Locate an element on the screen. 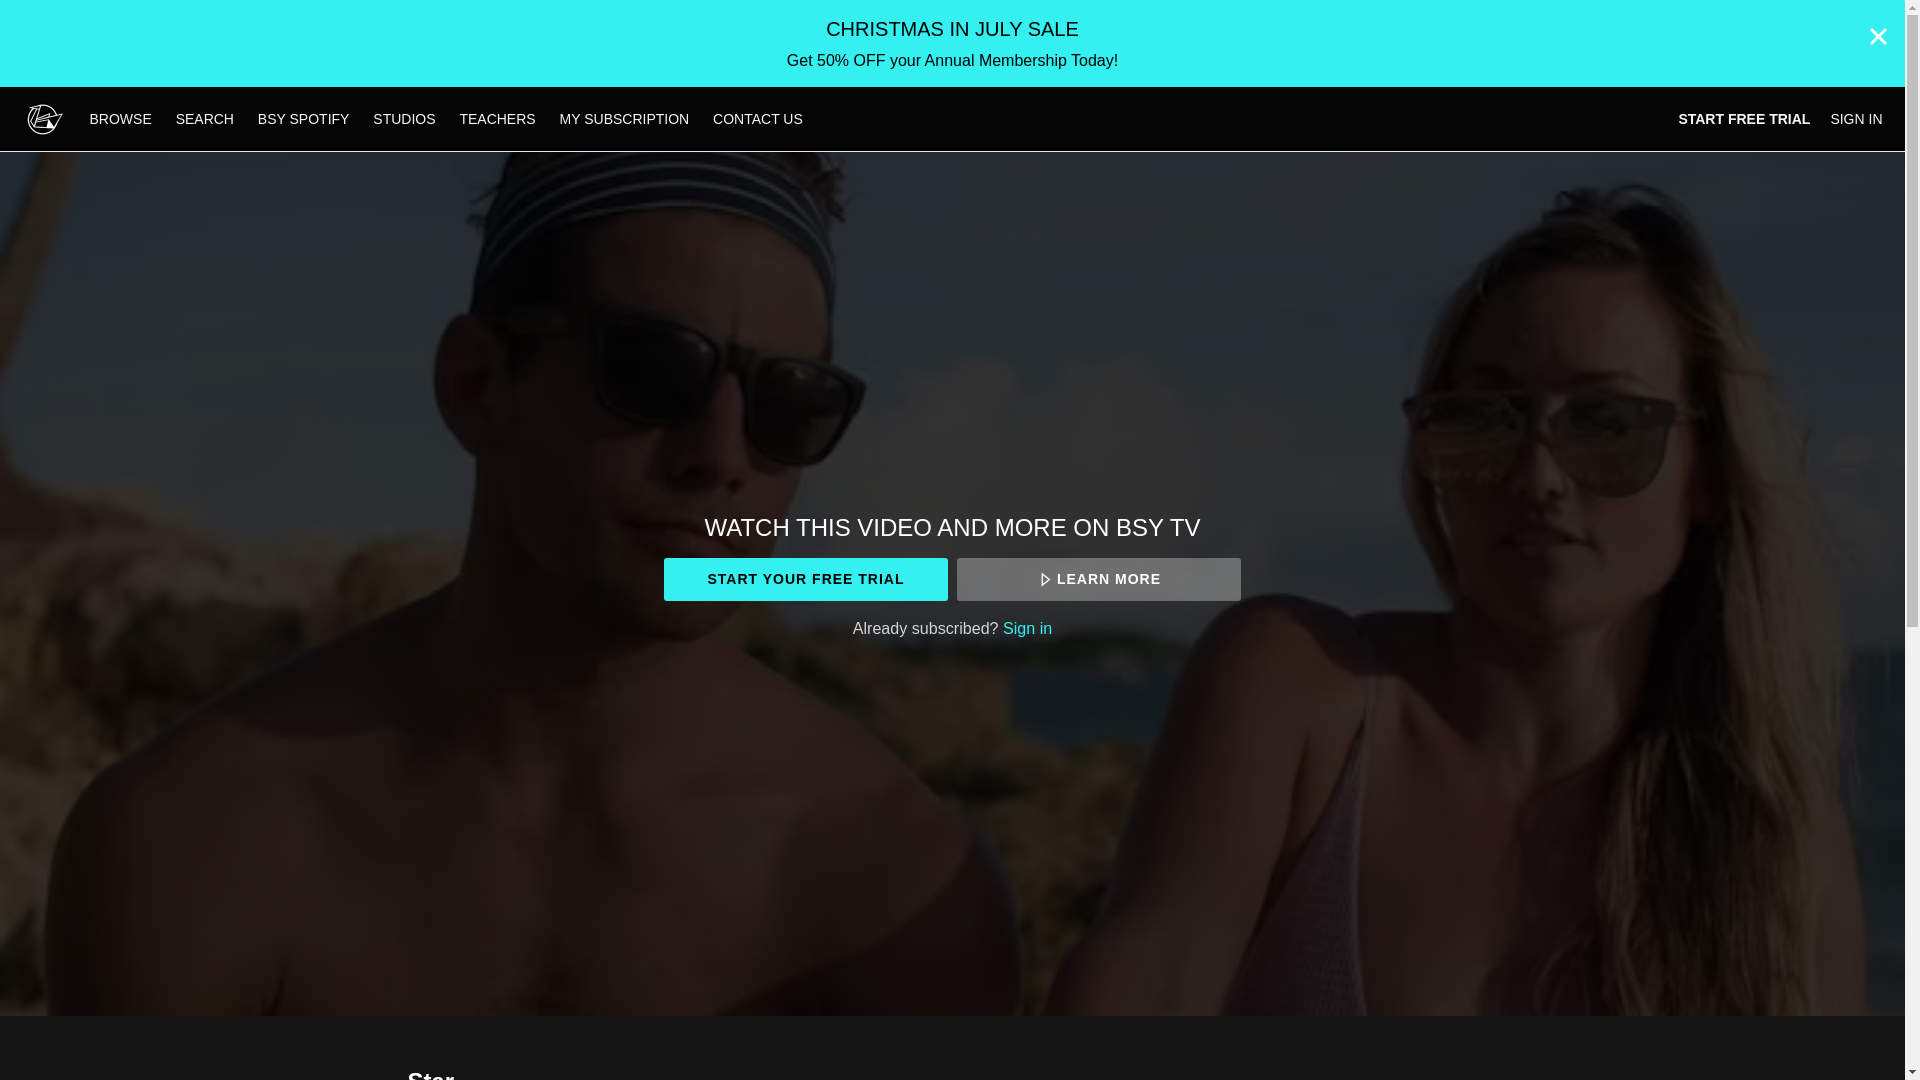  START YOUR FREE TRIAL is located at coordinates (805, 579).